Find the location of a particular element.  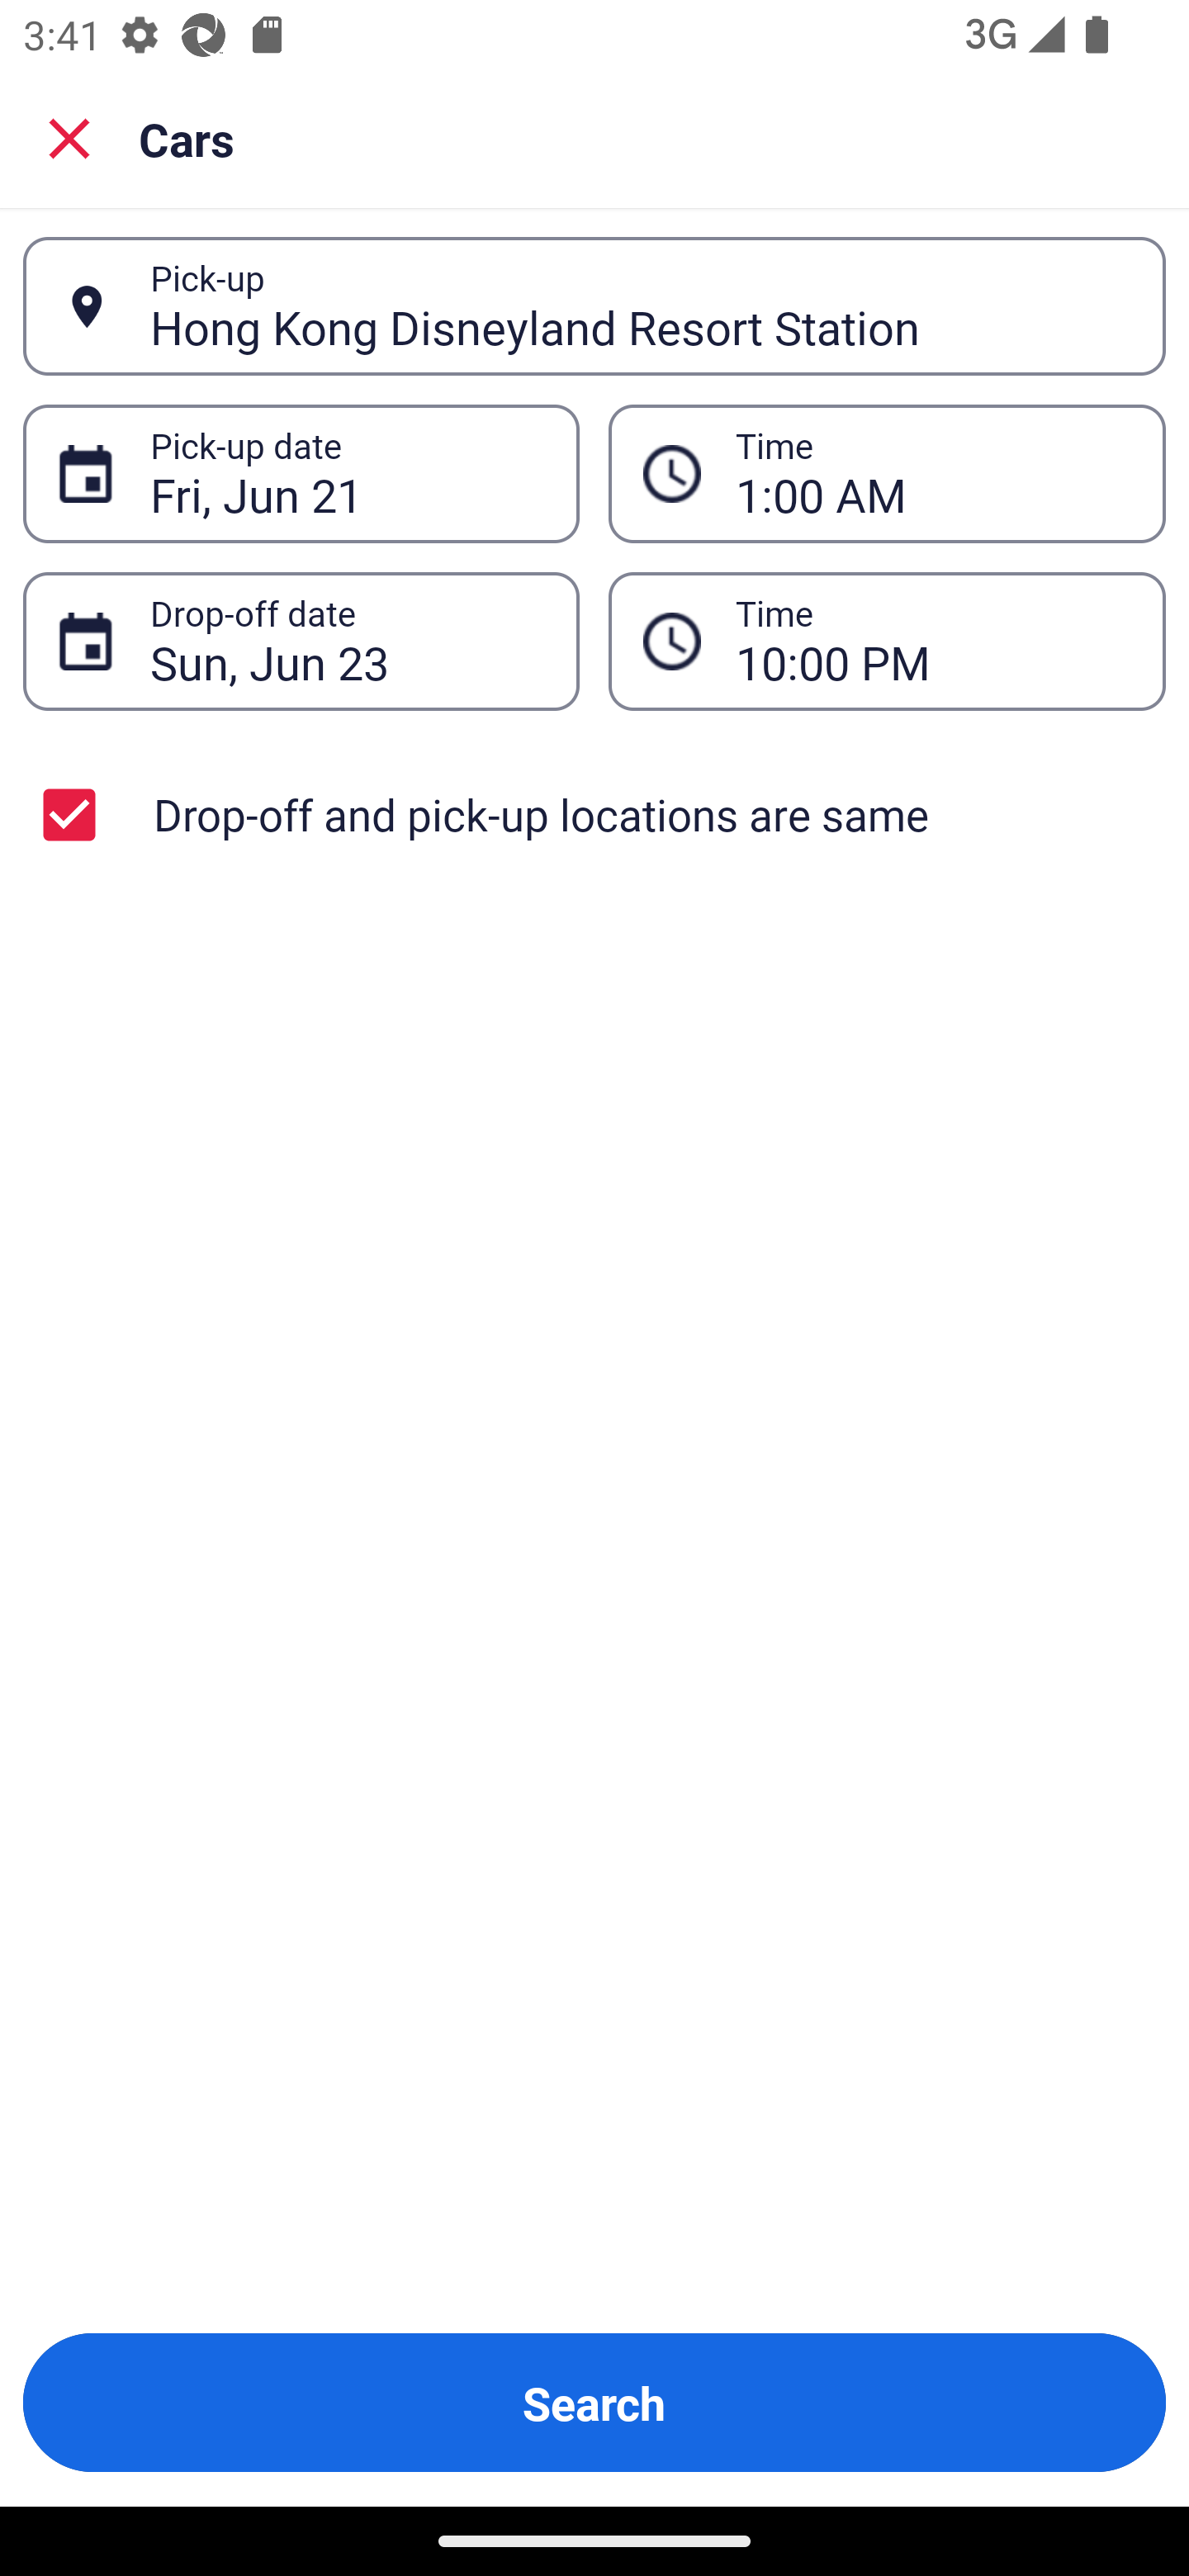

10:00 PM is located at coordinates (933, 641).